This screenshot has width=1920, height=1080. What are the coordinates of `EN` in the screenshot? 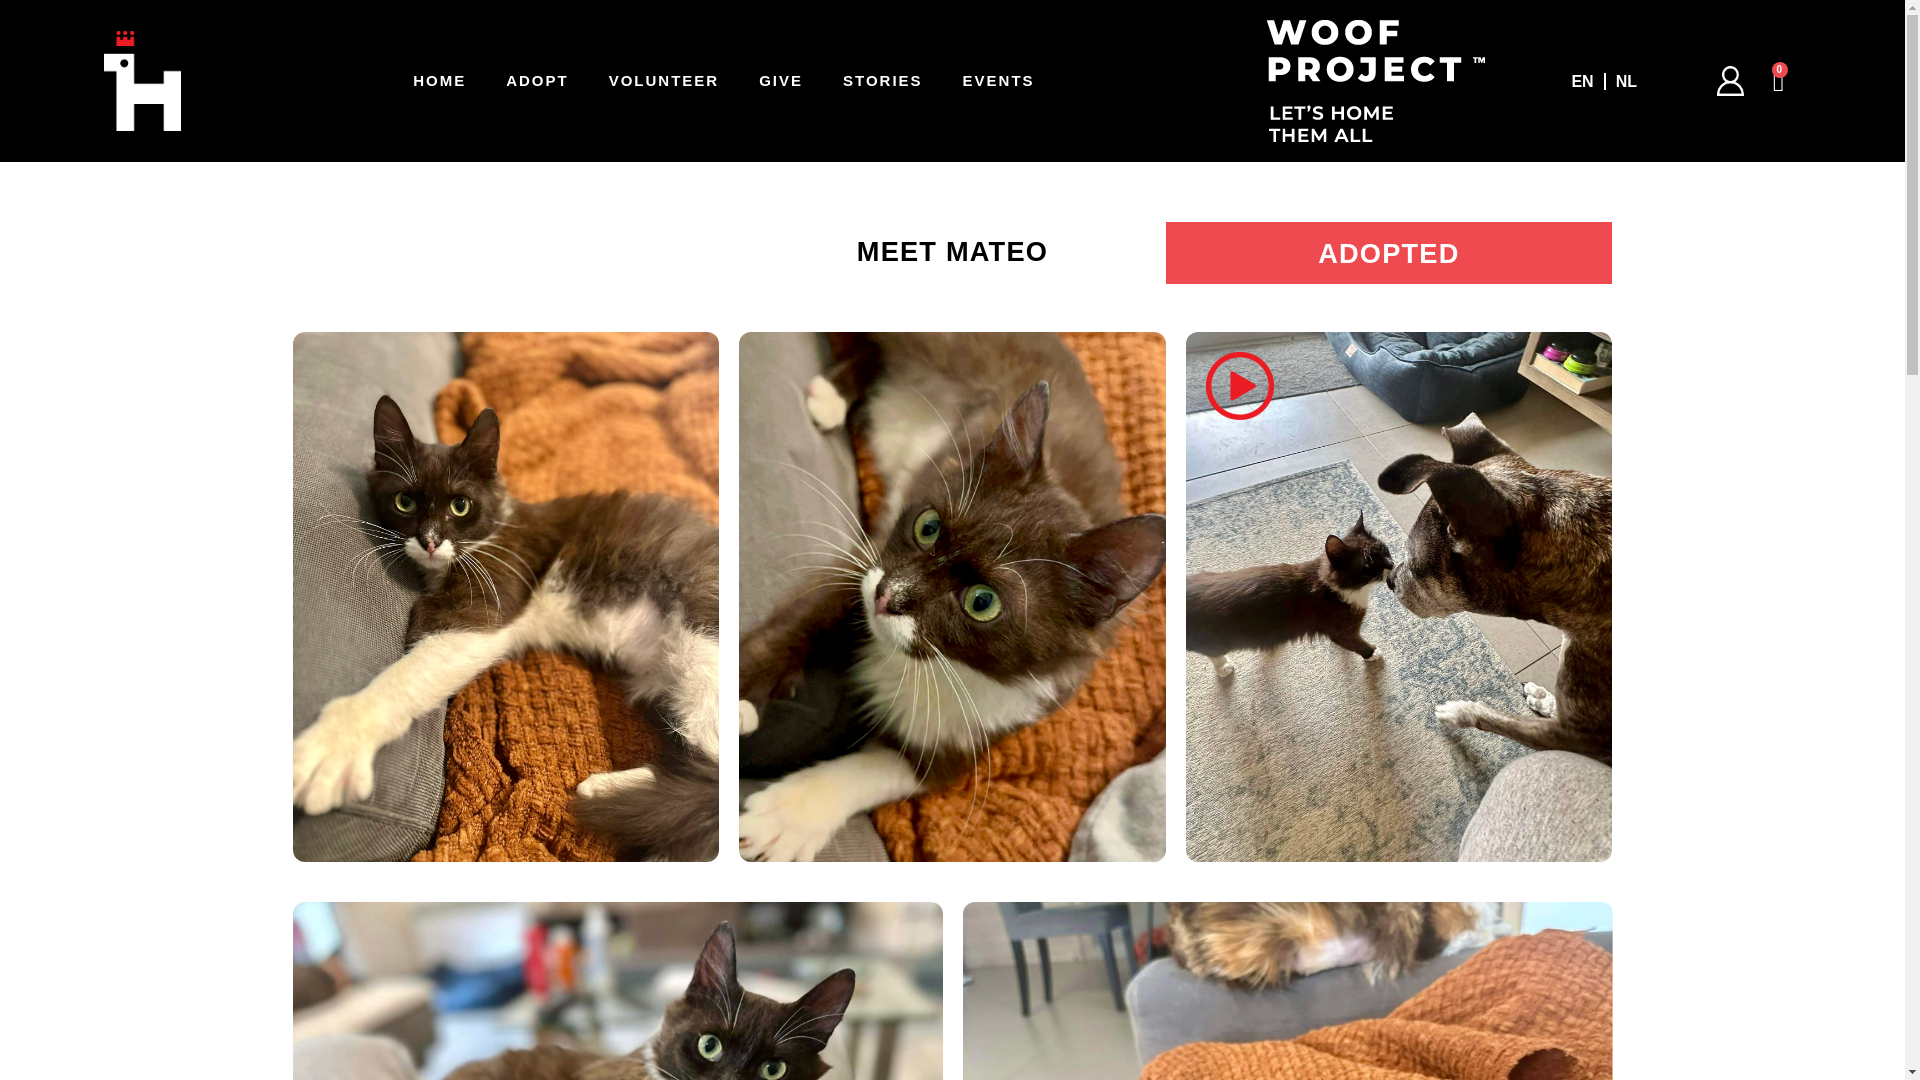 It's located at (1582, 81).